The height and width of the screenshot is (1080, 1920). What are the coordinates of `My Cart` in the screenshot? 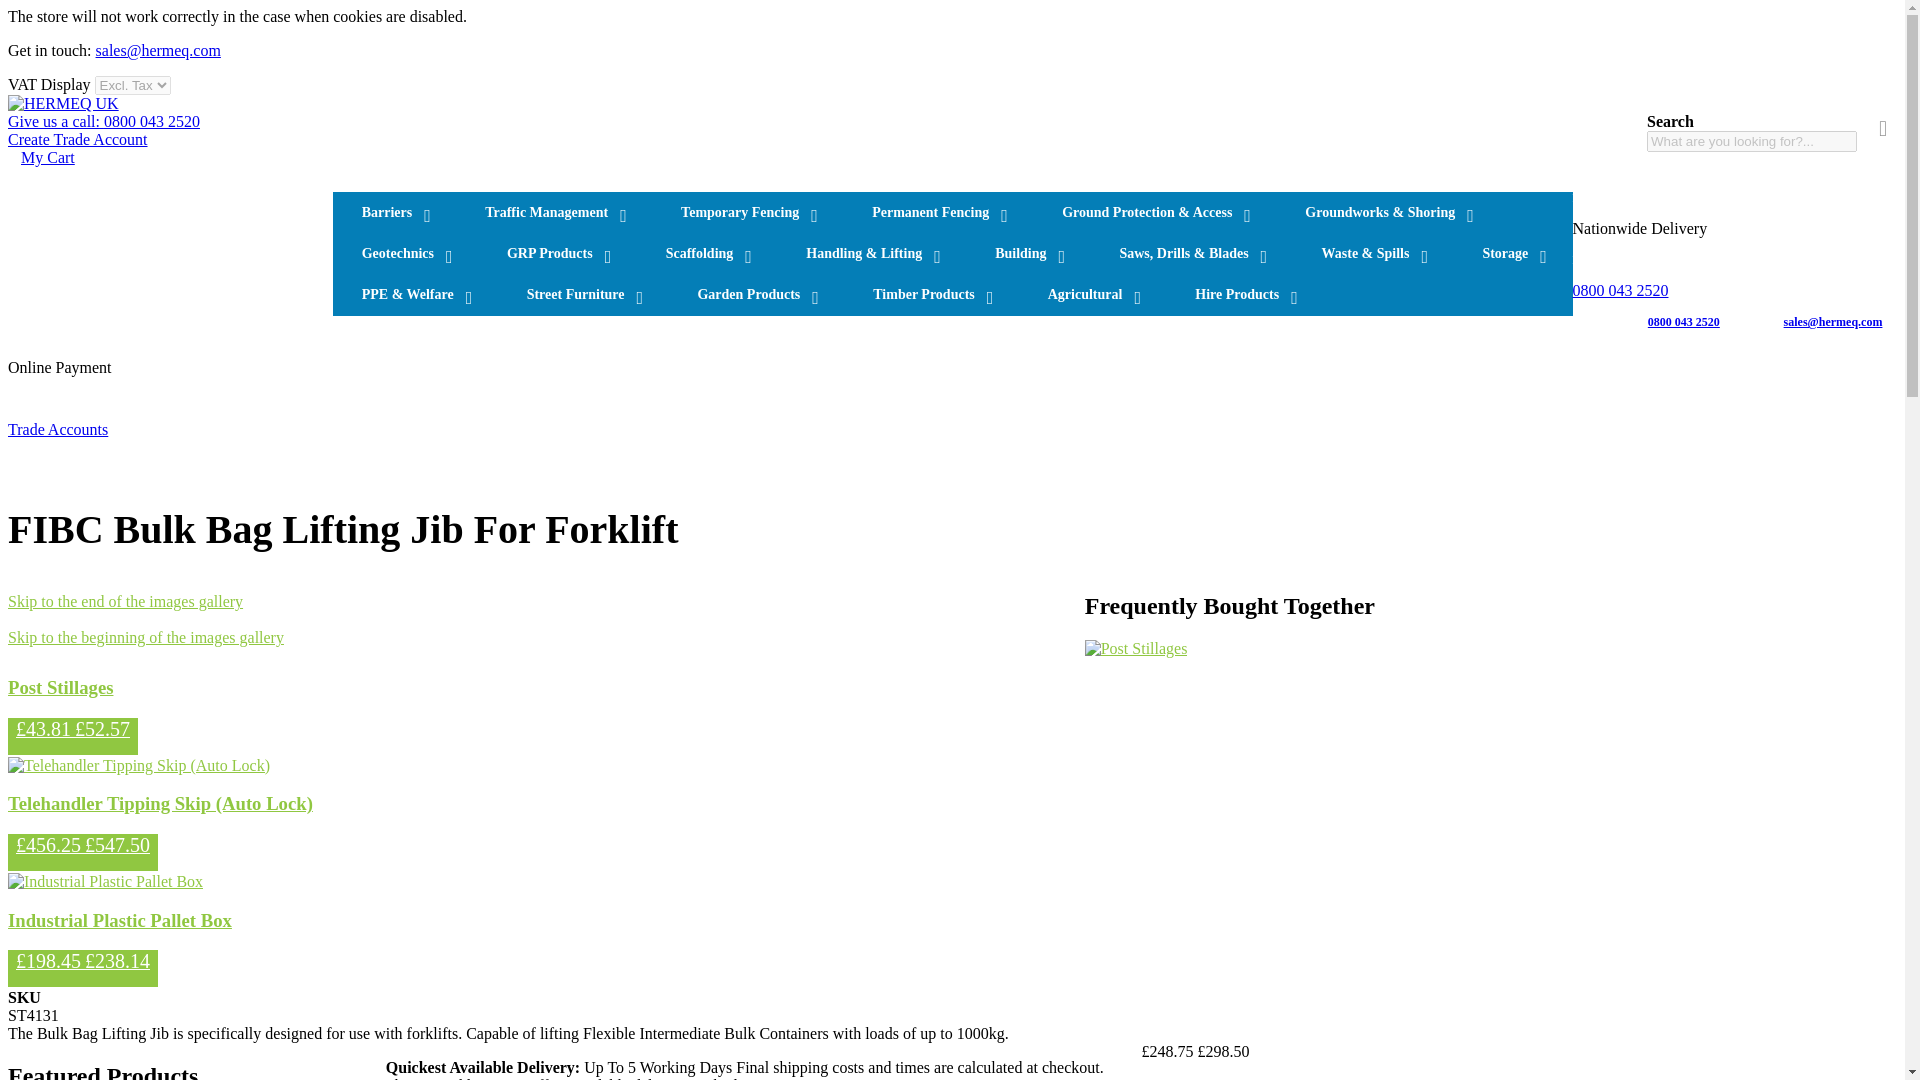 It's located at (48, 158).